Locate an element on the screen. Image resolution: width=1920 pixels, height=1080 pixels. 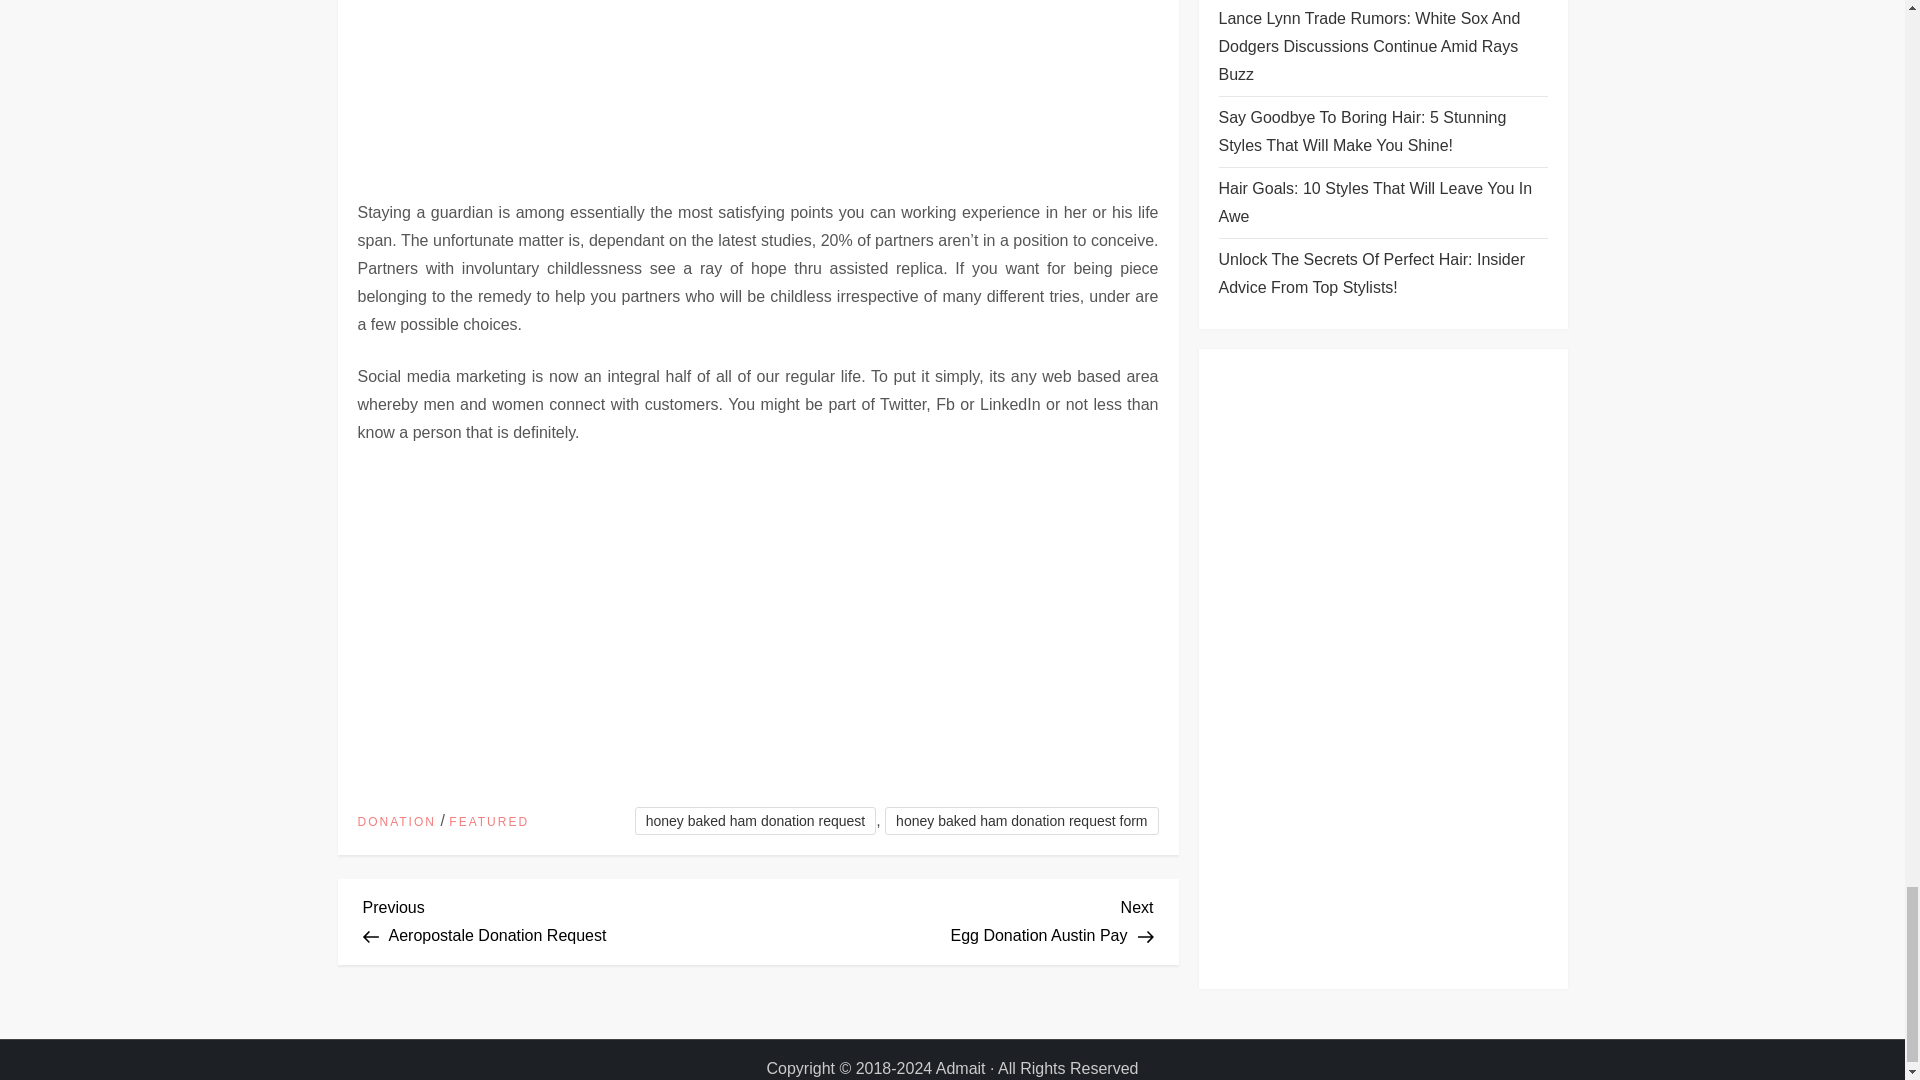
FEATURED is located at coordinates (396, 822).